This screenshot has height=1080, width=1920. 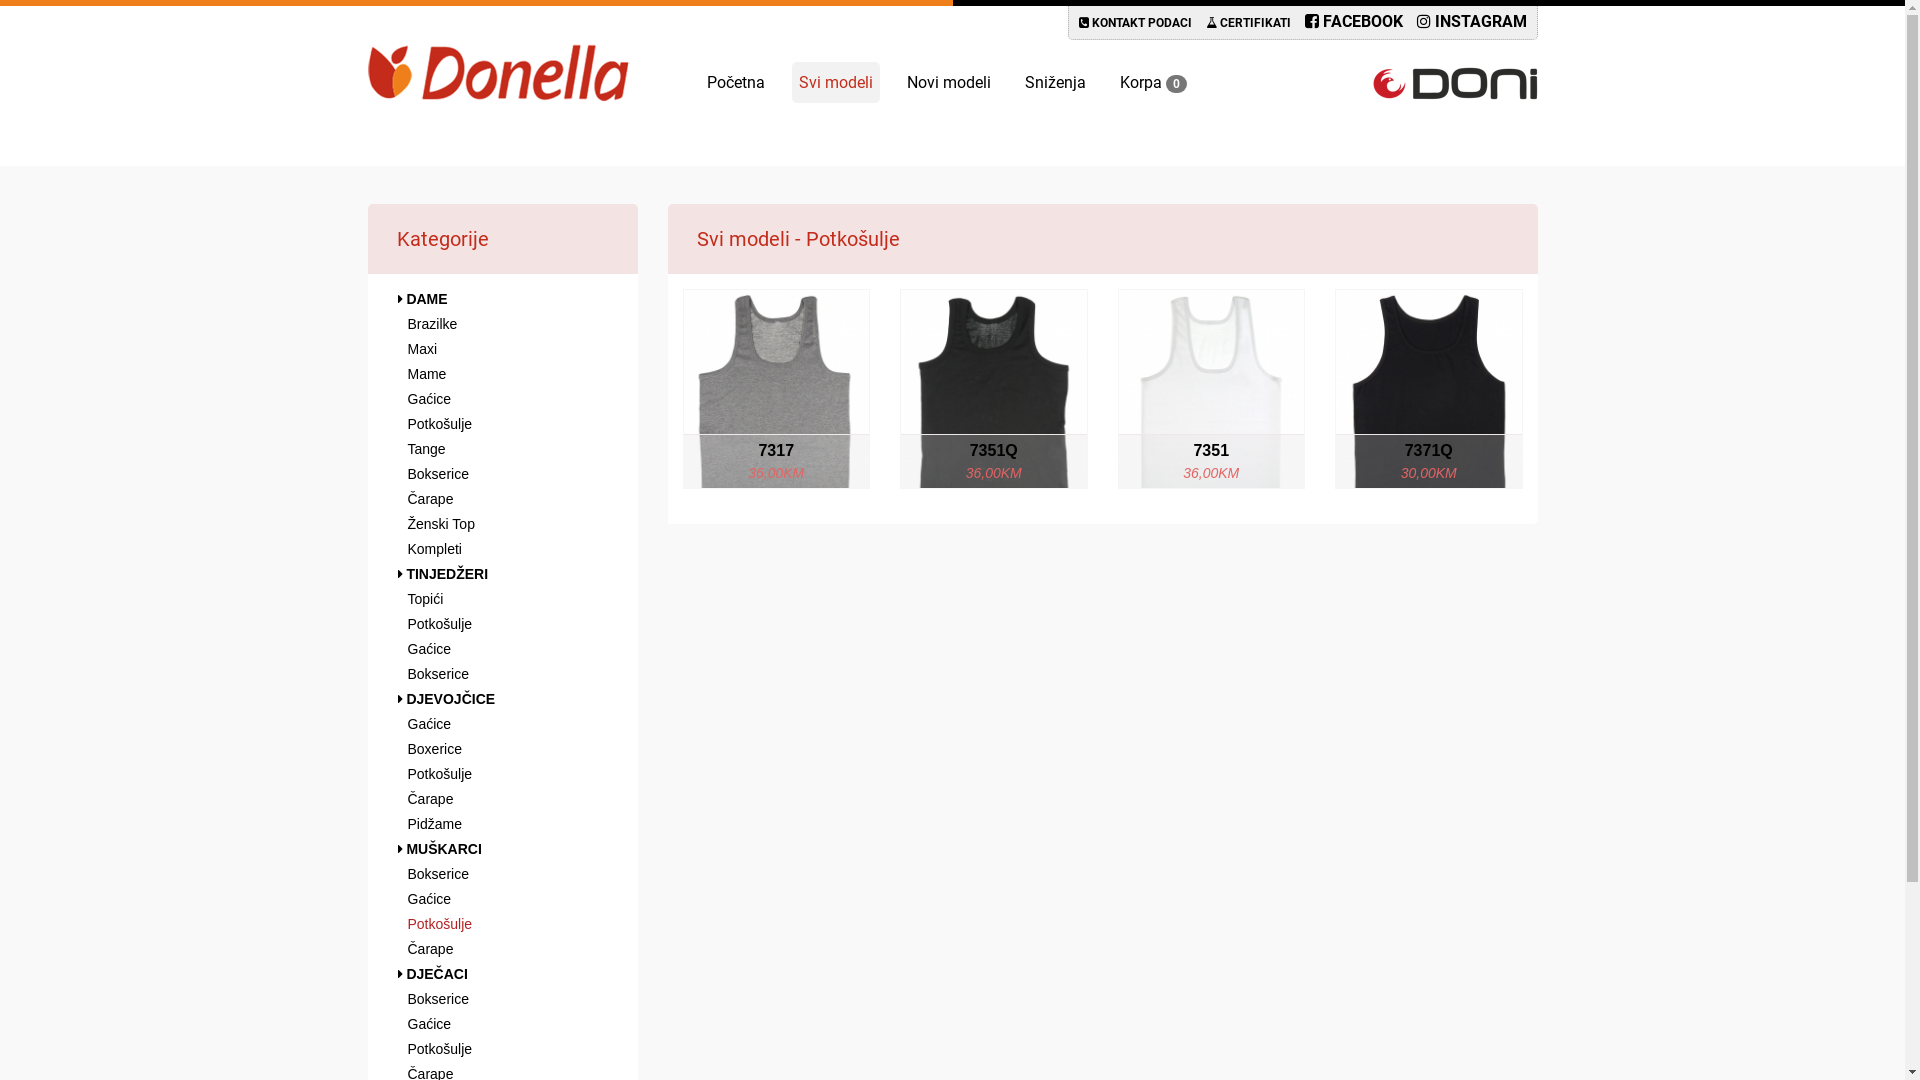 I want to click on Bokserice, so click(x=503, y=874).